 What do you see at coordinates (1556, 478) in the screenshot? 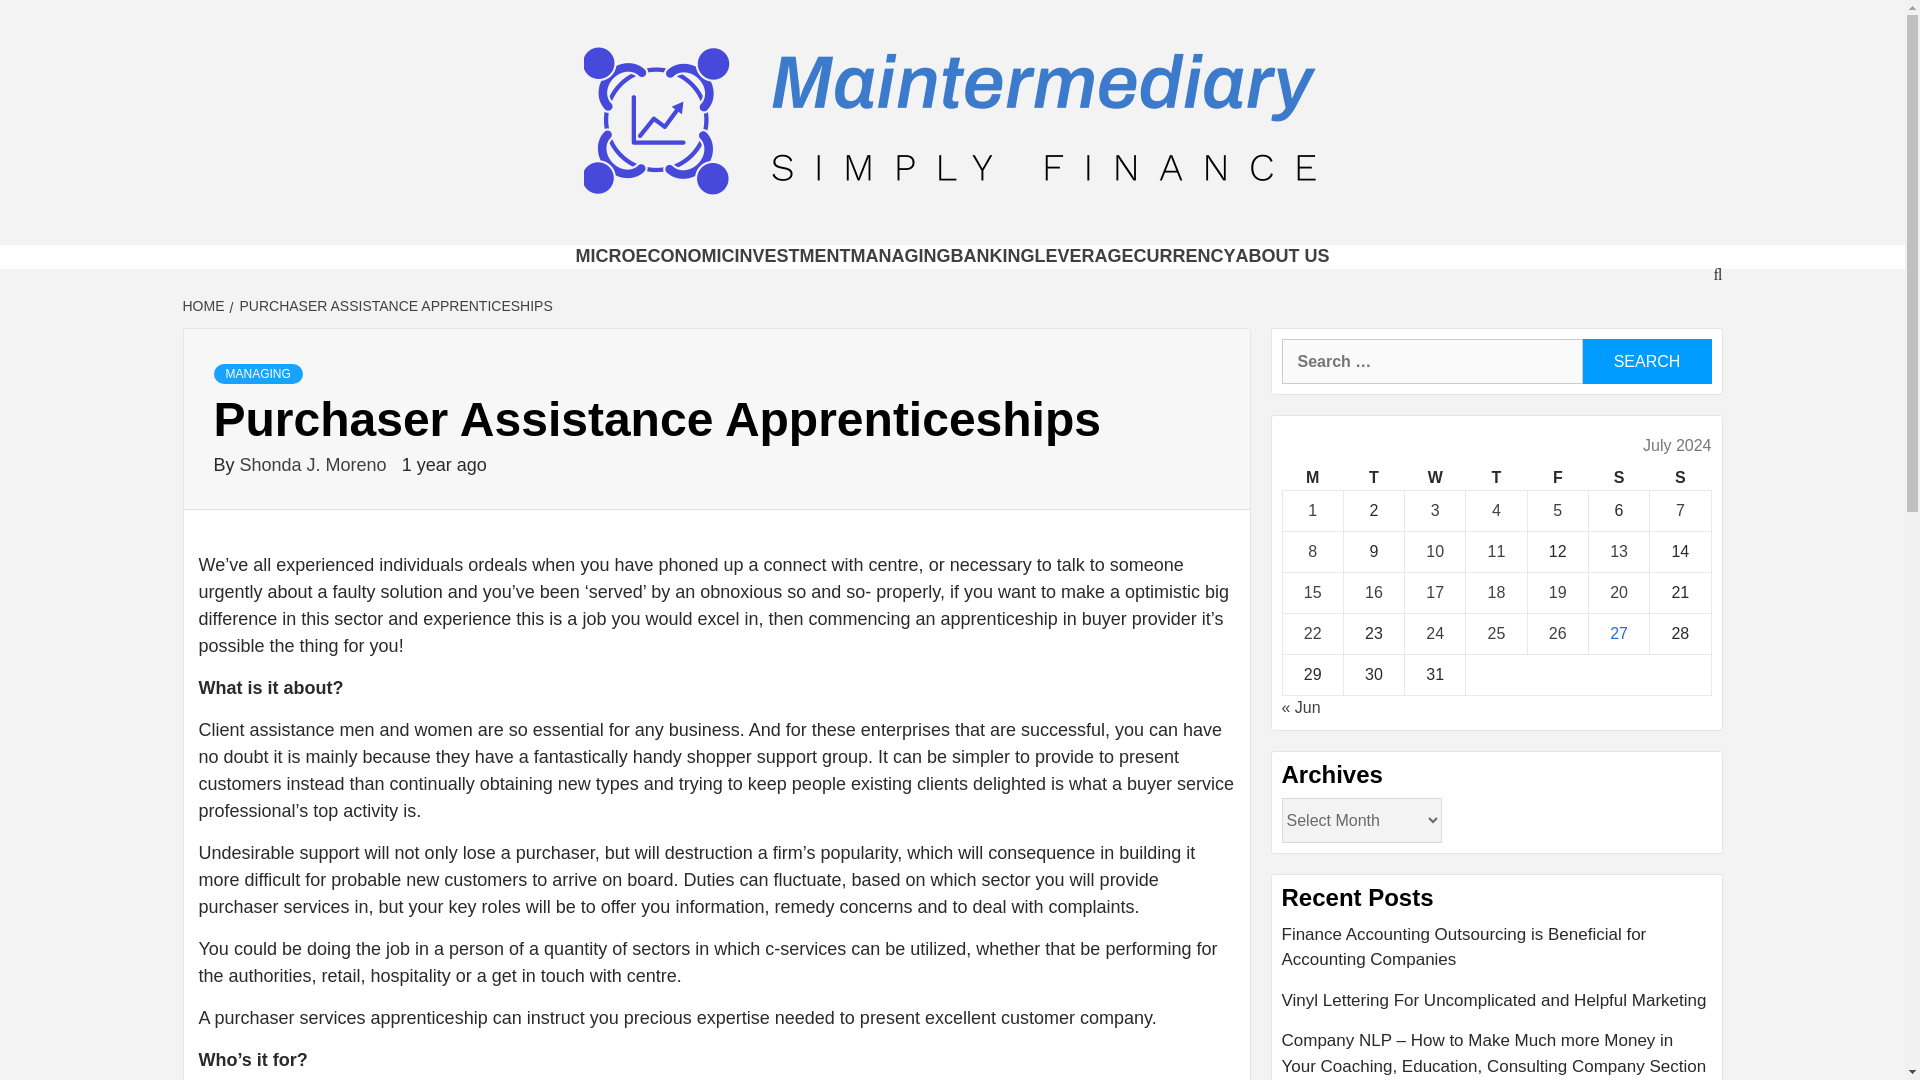
I see `Friday` at bounding box center [1556, 478].